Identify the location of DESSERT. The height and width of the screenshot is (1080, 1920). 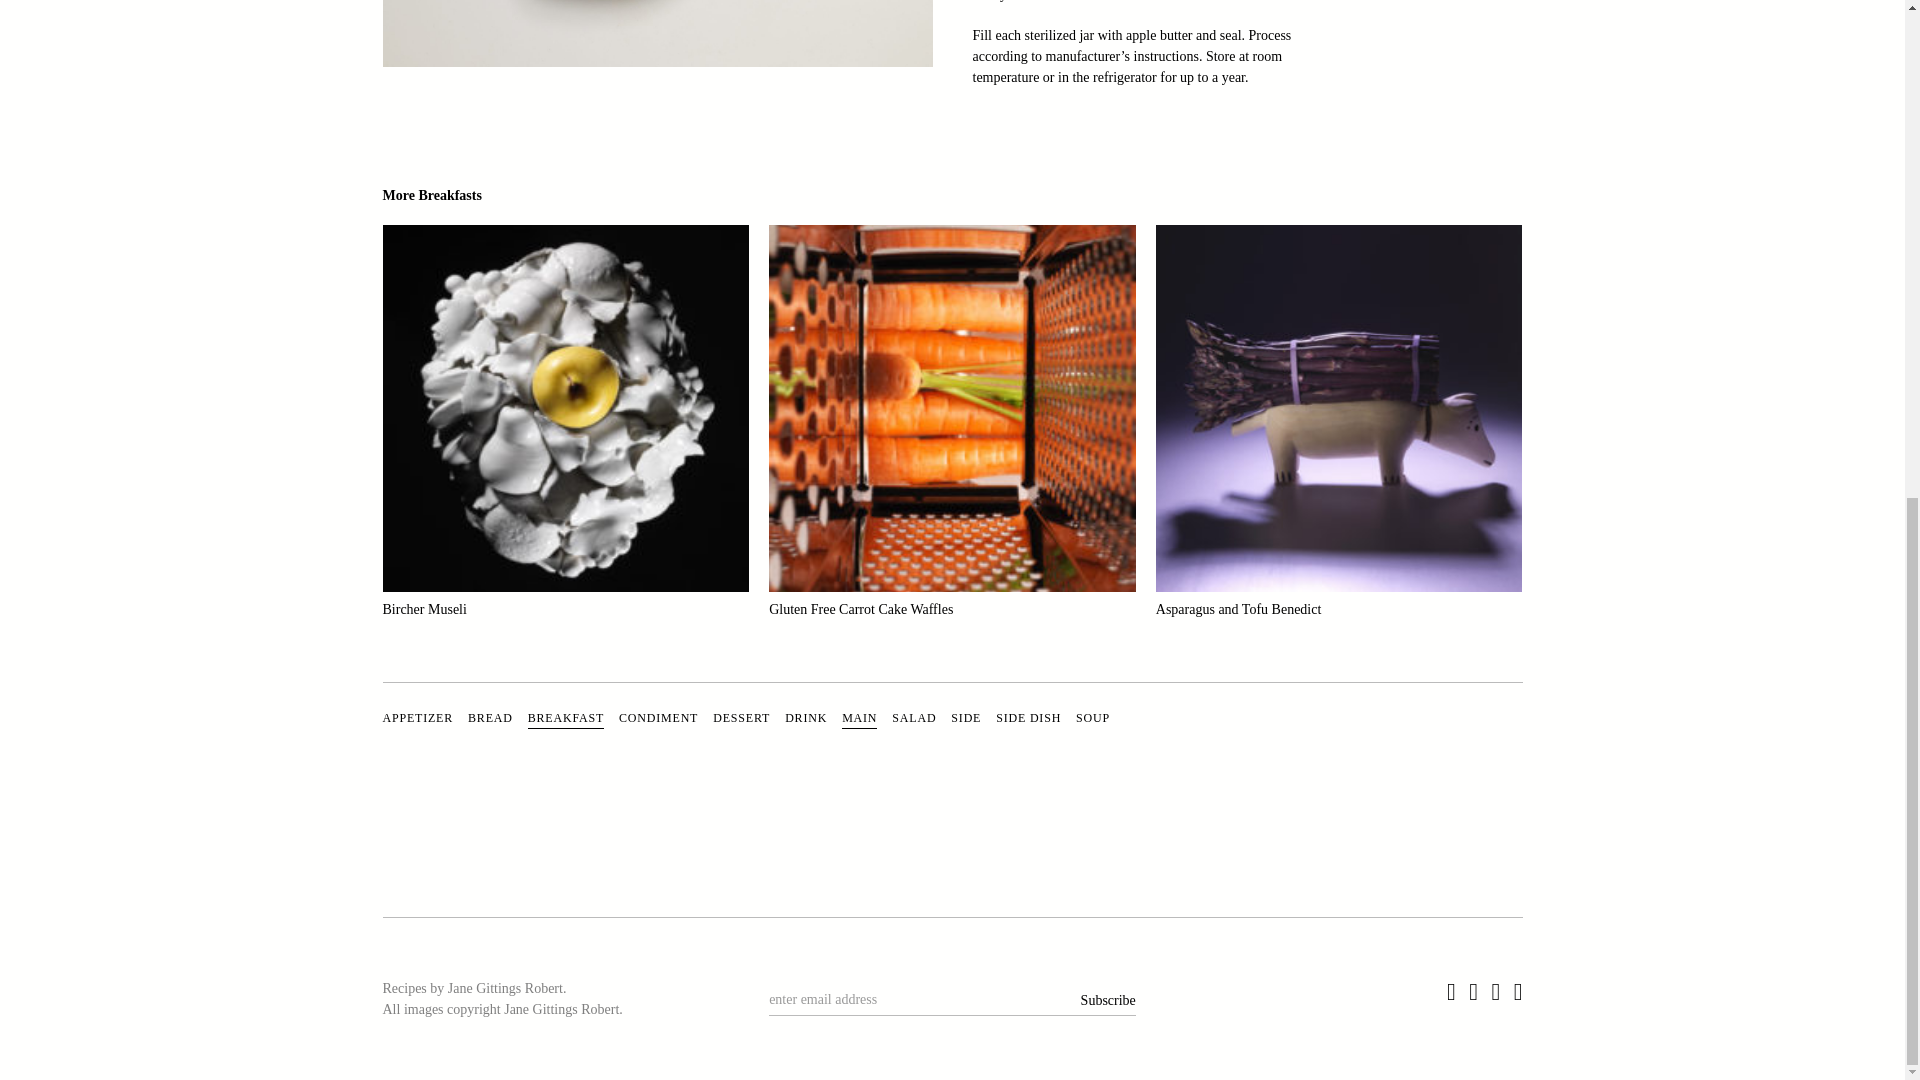
(740, 718).